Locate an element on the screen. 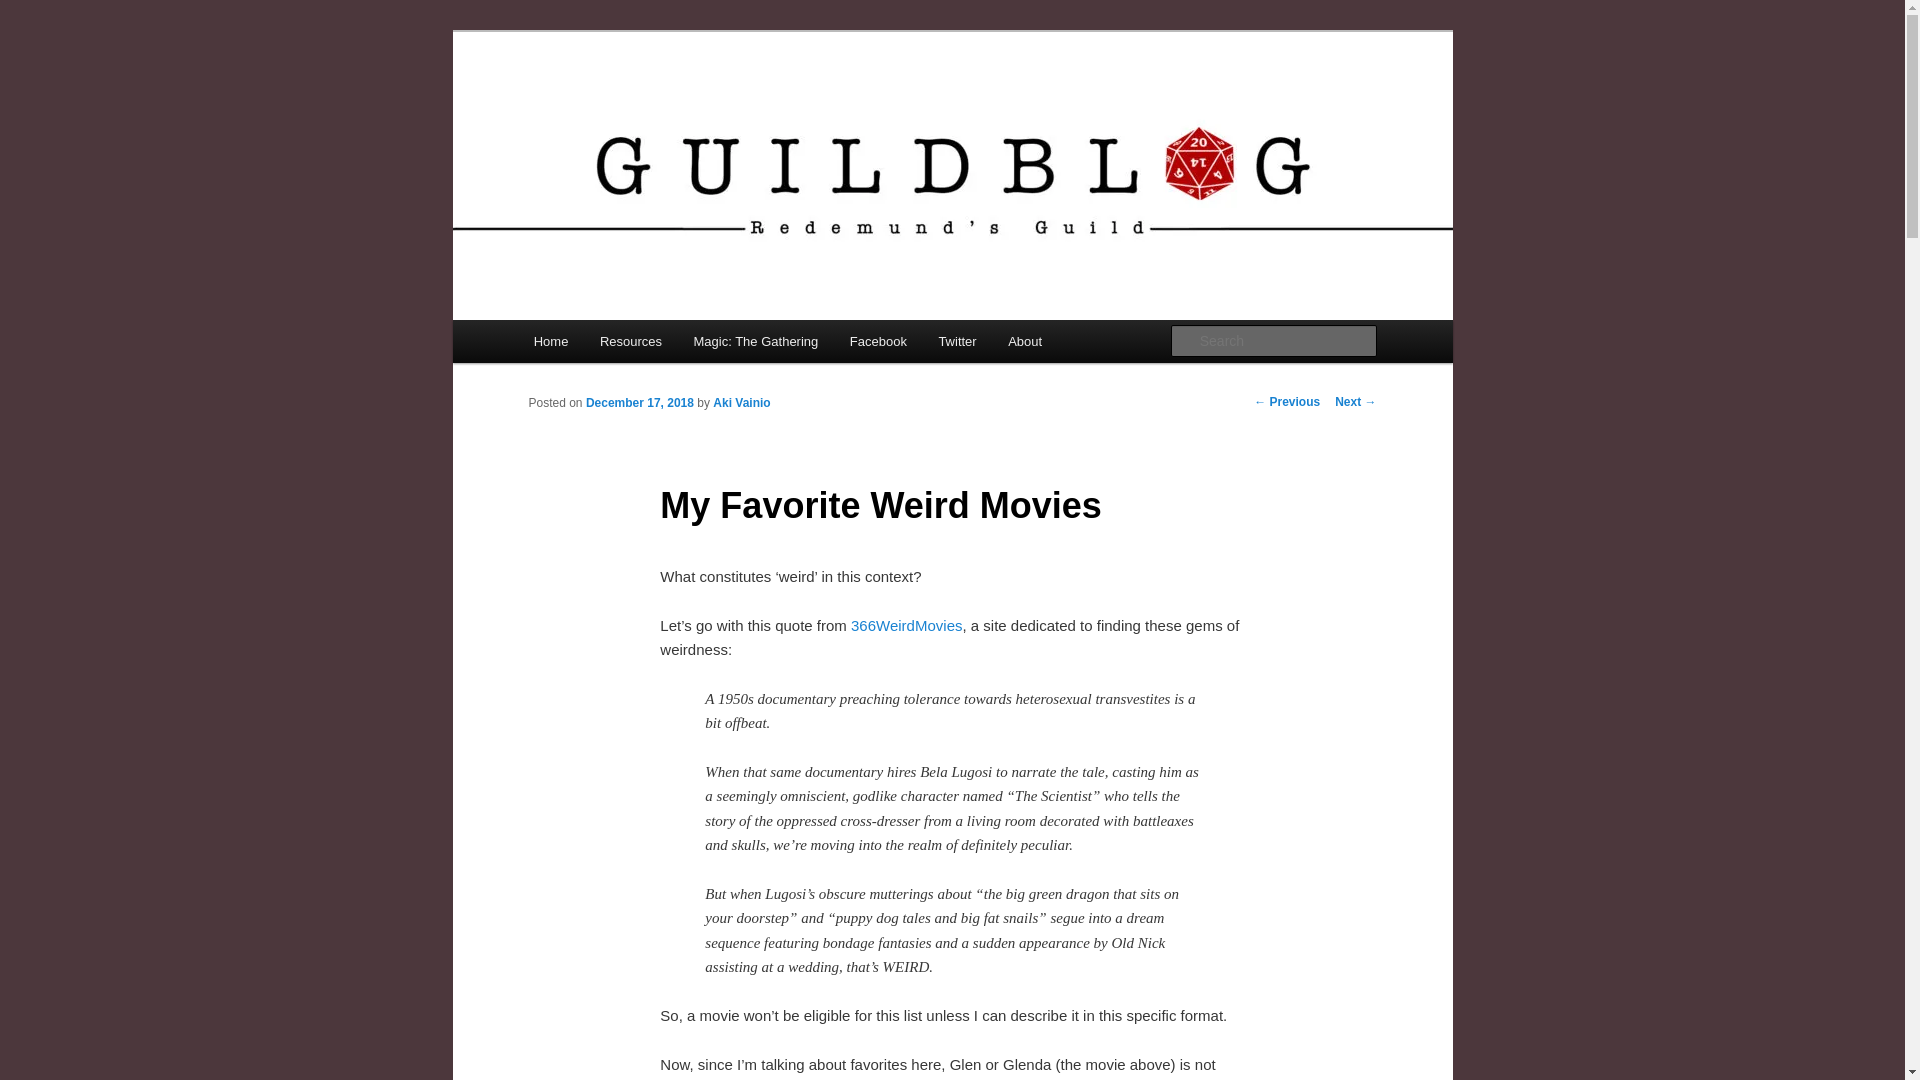 The width and height of the screenshot is (1920, 1080). Search is located at coordinates (32, 11).